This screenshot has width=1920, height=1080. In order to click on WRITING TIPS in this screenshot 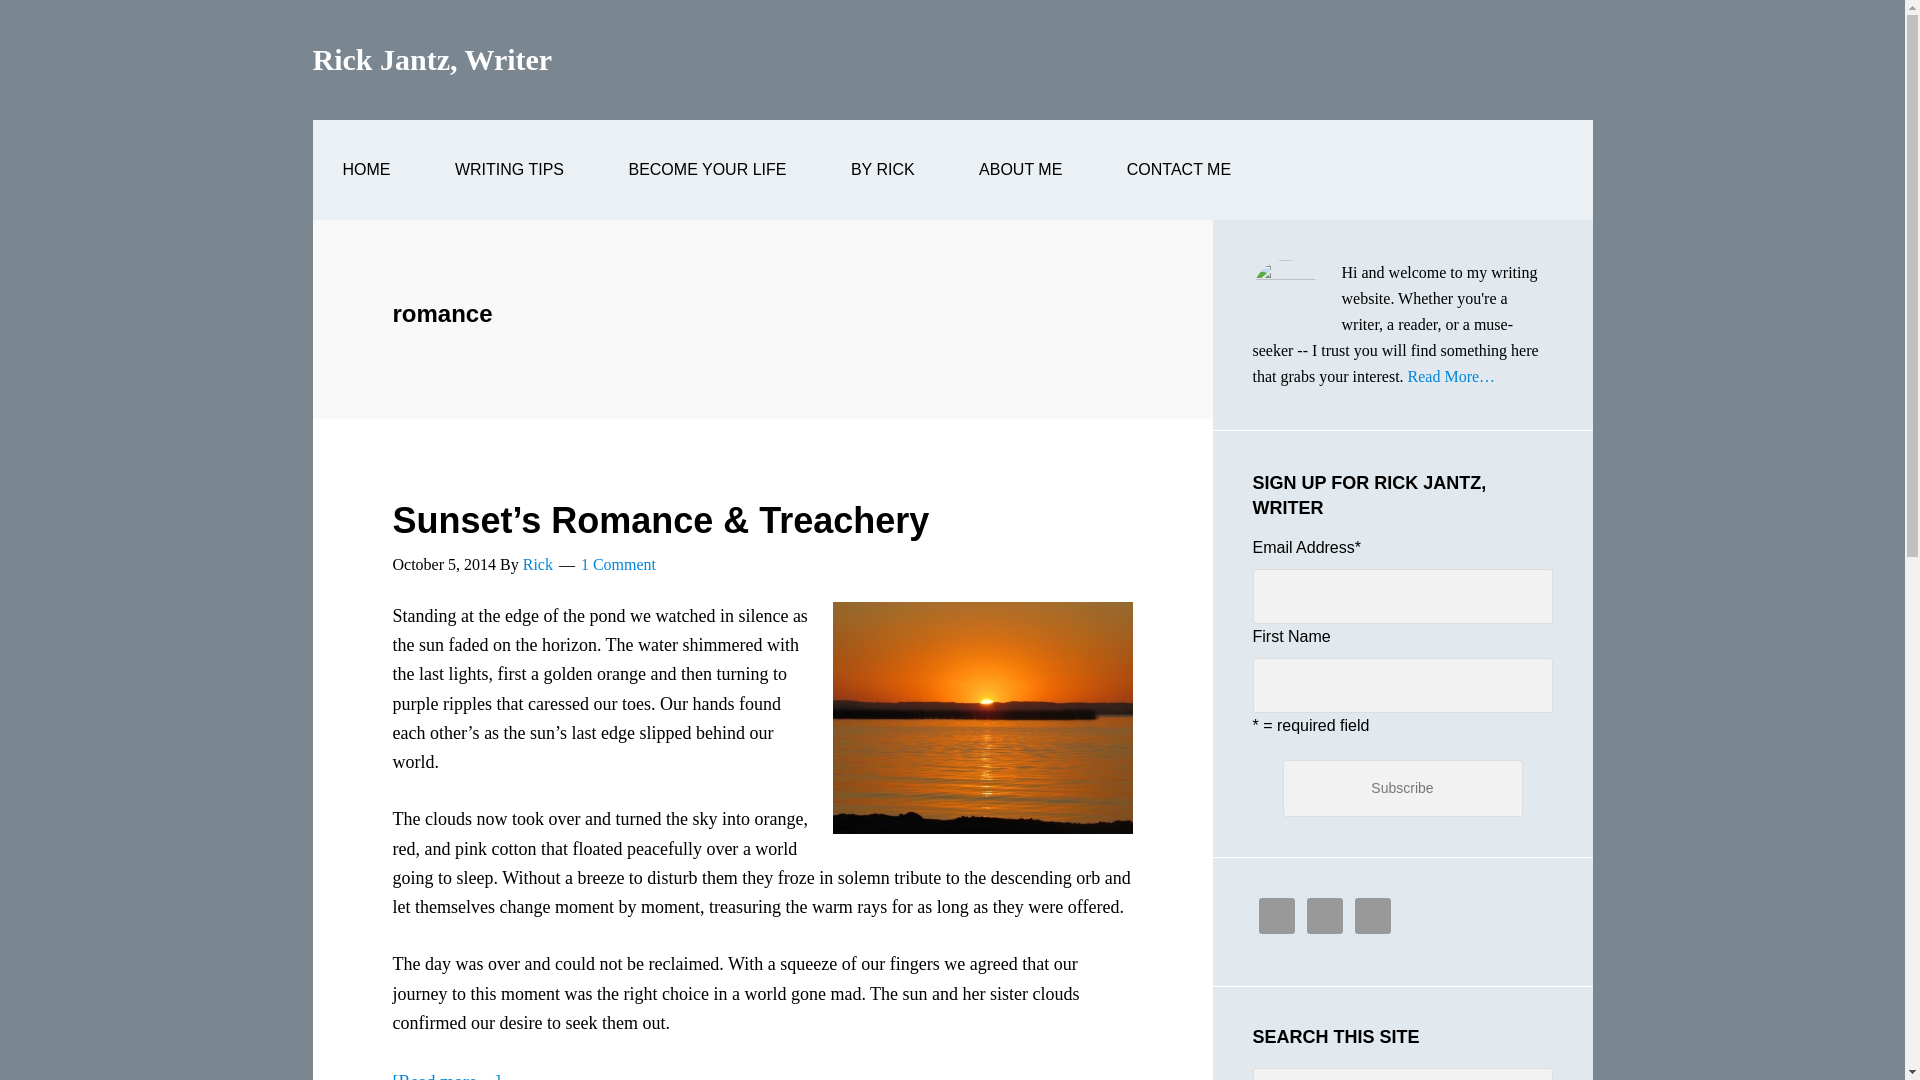, I will do `click(508, 170)`.